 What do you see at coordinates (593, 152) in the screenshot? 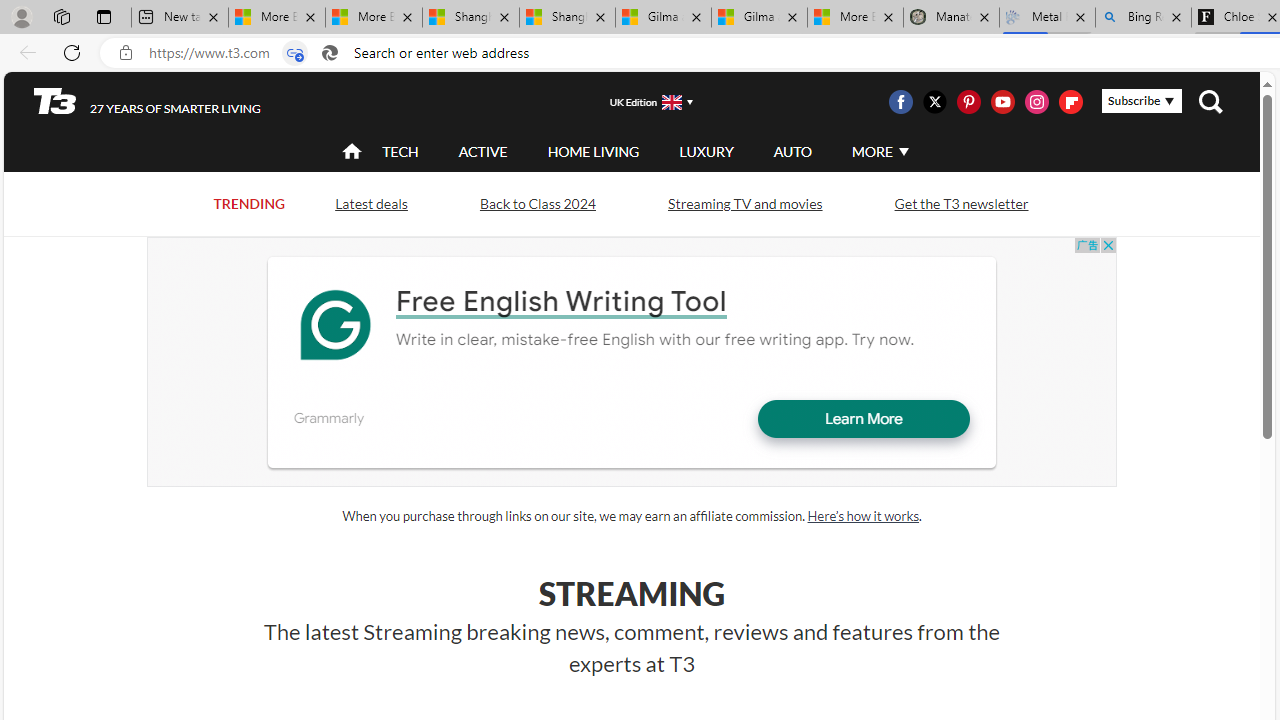
I see `HOME LIVING` at bounding box center [593, 152].